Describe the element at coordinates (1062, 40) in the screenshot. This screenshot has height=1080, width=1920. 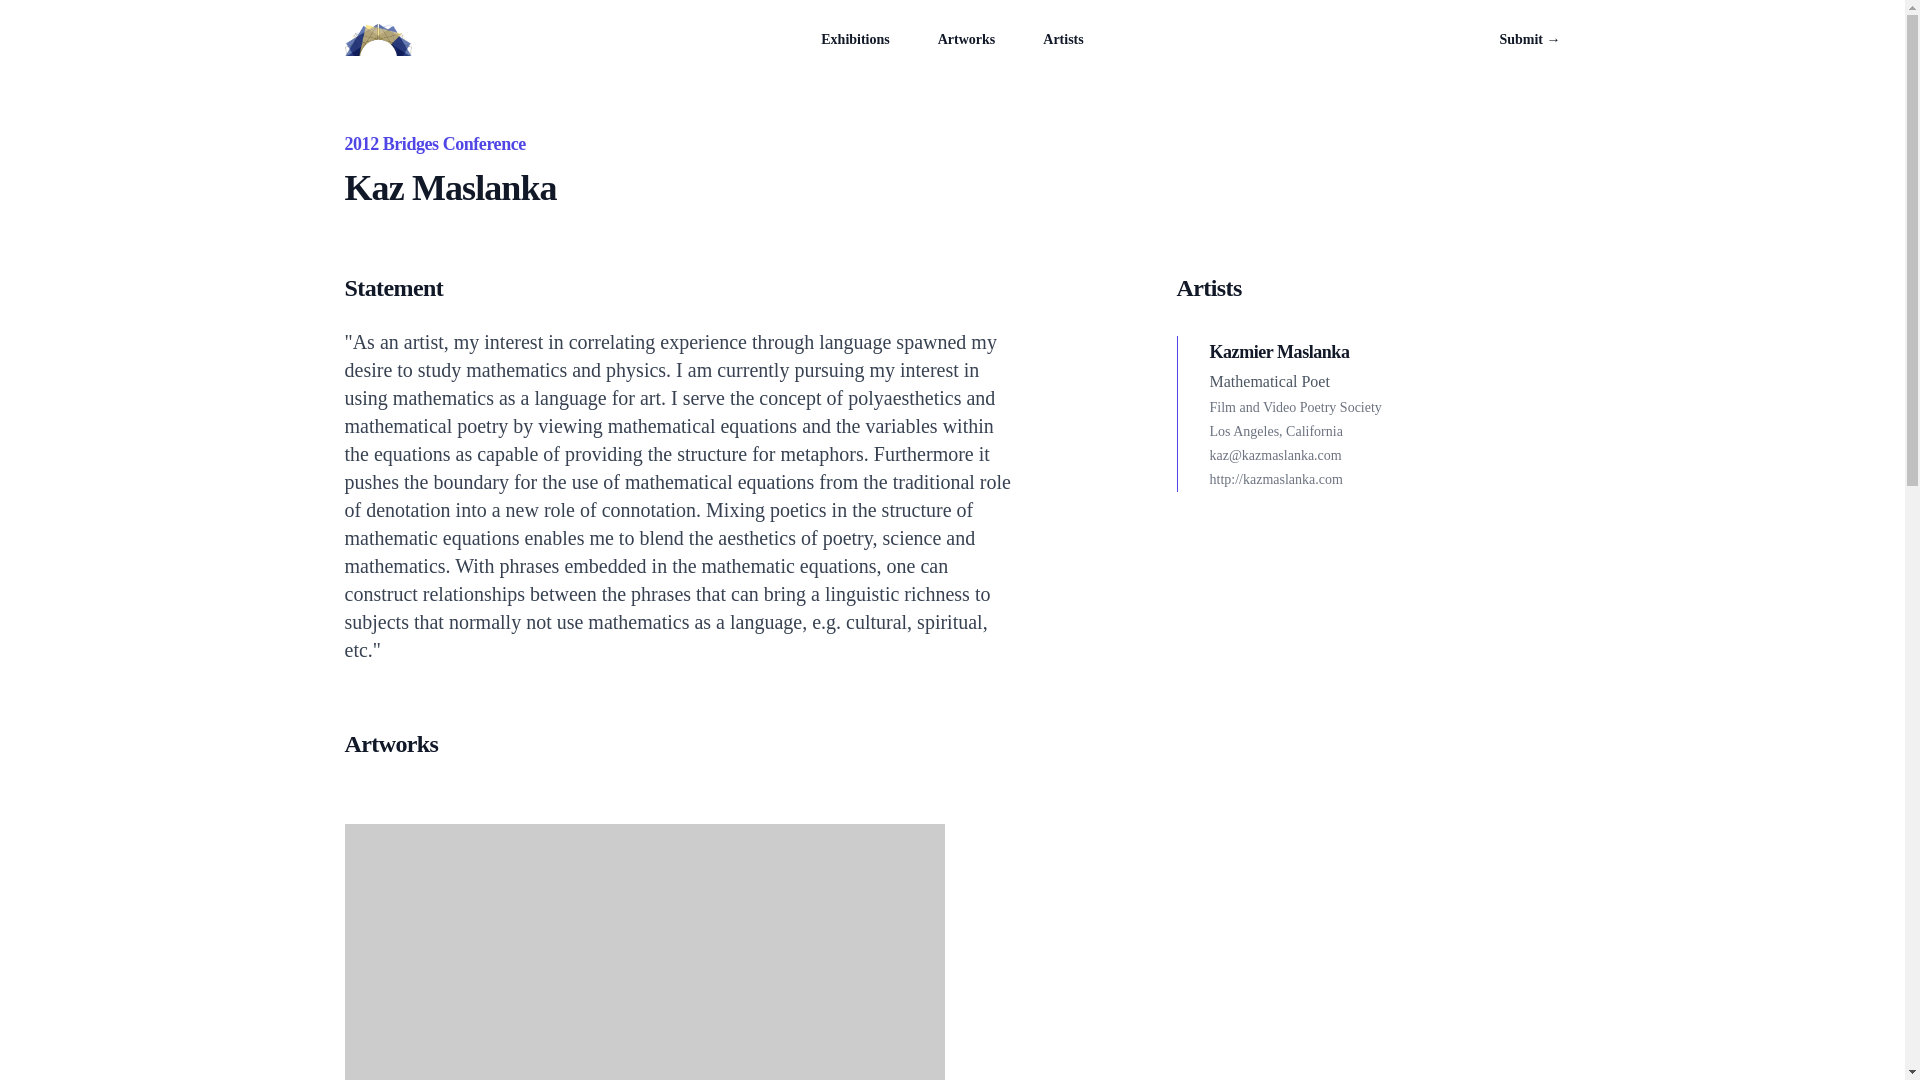
I see `Artists` at that location.